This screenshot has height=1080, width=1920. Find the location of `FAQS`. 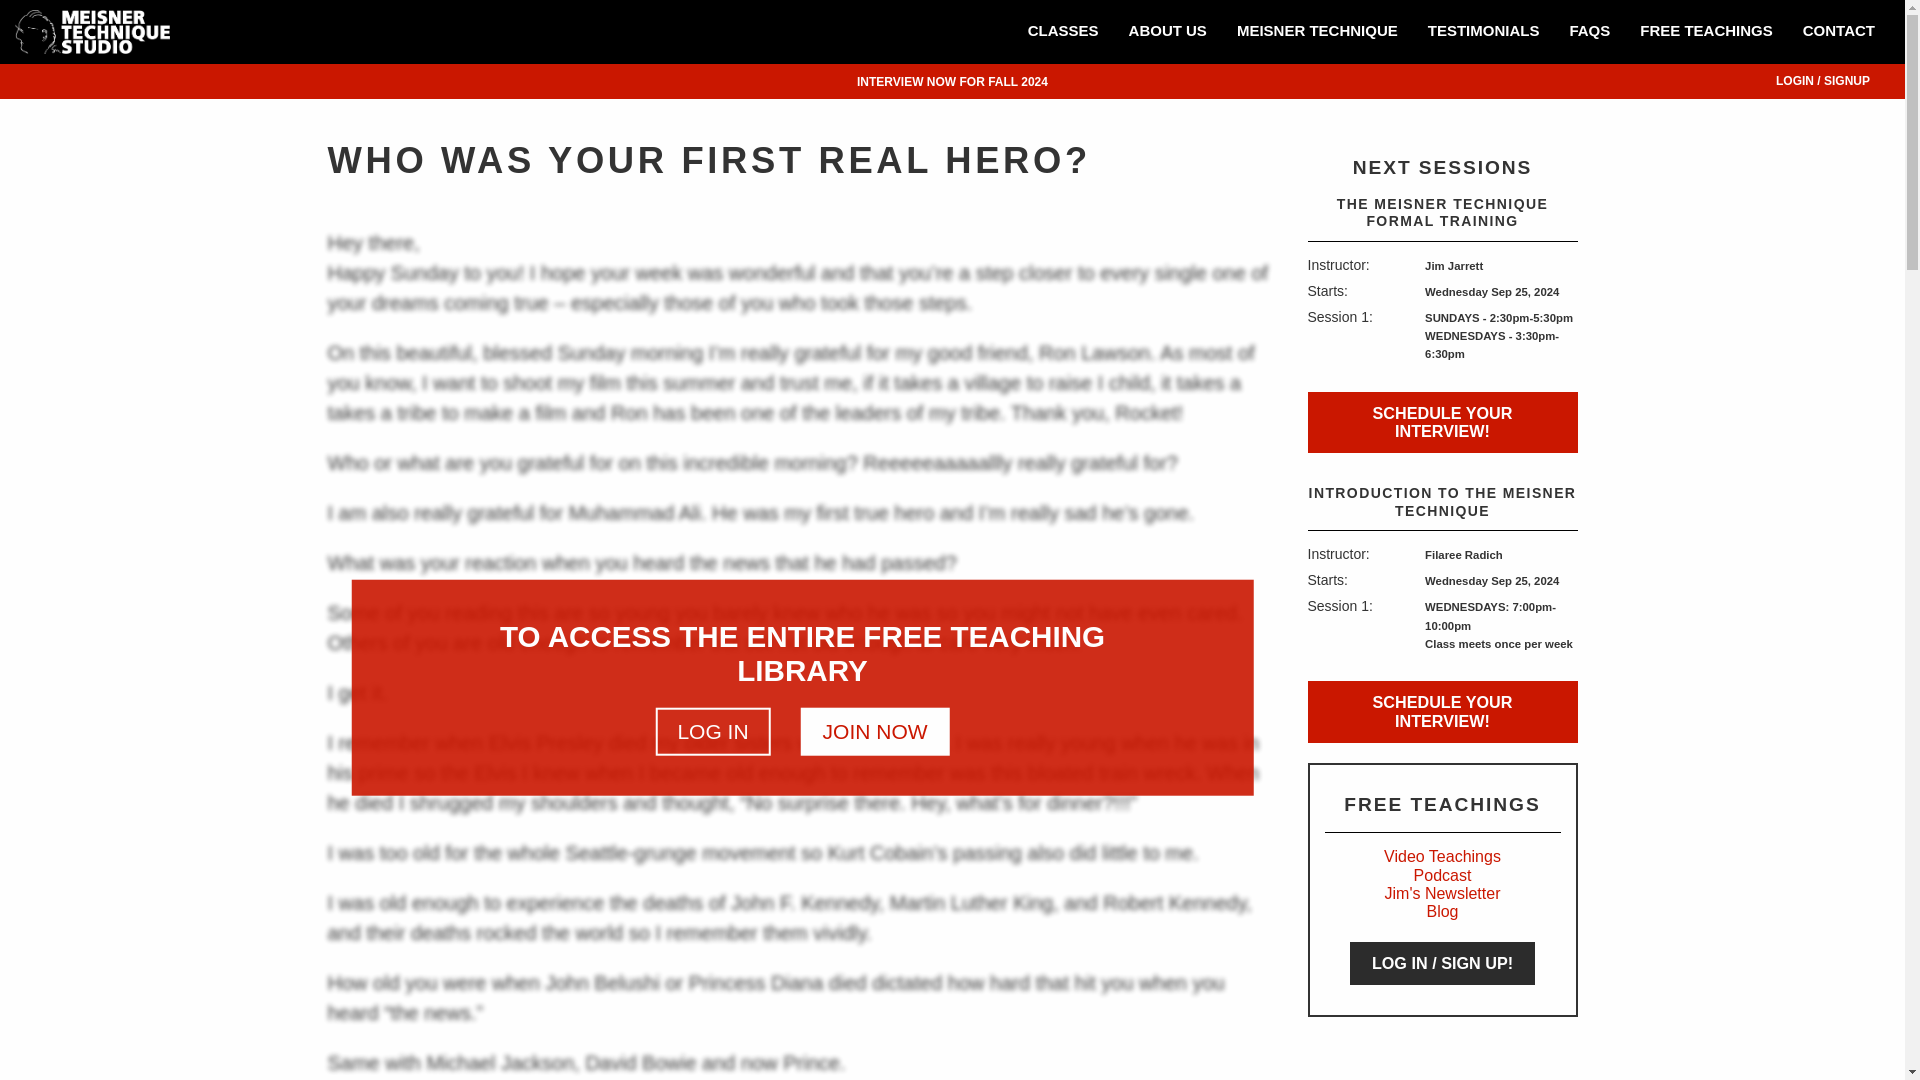

FAQS is located at coordinates (1588, 31).